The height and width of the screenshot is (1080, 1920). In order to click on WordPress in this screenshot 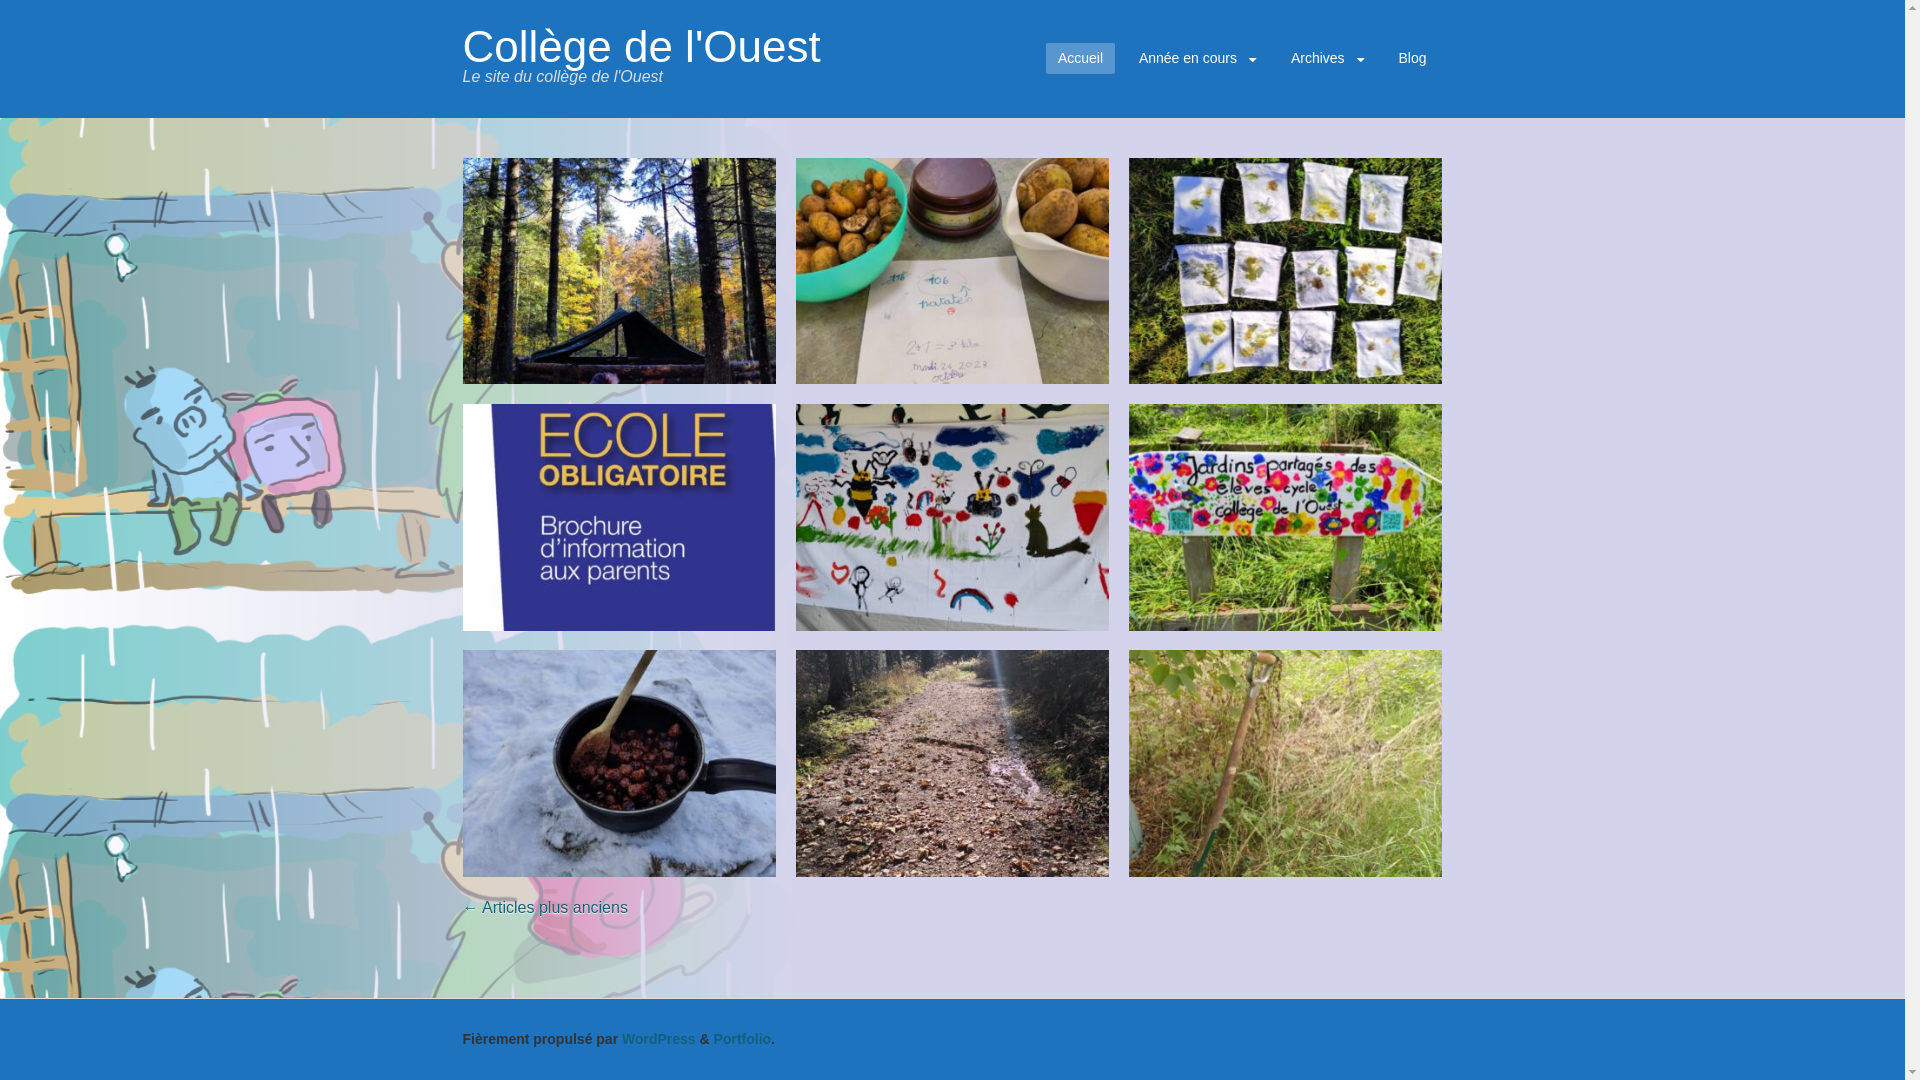, I will do `click(659, 1039)`.